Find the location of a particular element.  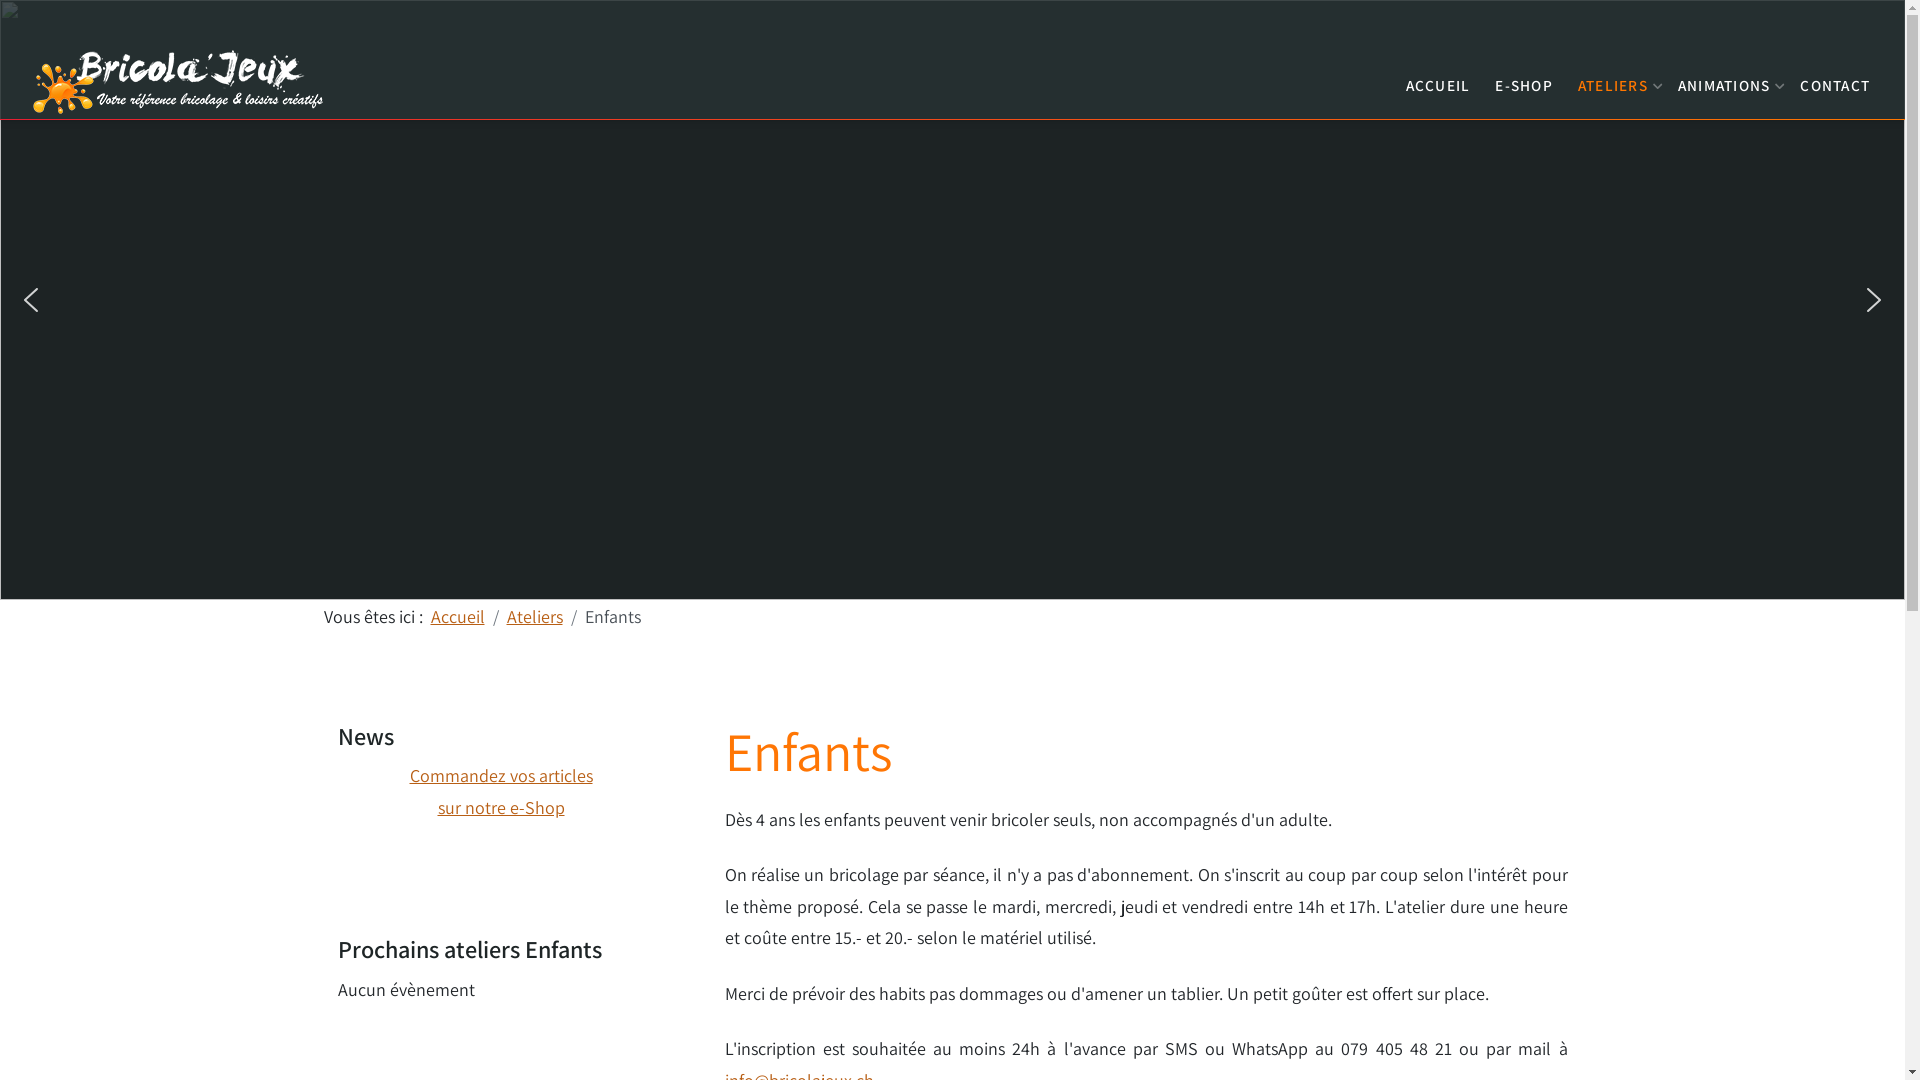

Ateliers is located at coordinates (534, 616).